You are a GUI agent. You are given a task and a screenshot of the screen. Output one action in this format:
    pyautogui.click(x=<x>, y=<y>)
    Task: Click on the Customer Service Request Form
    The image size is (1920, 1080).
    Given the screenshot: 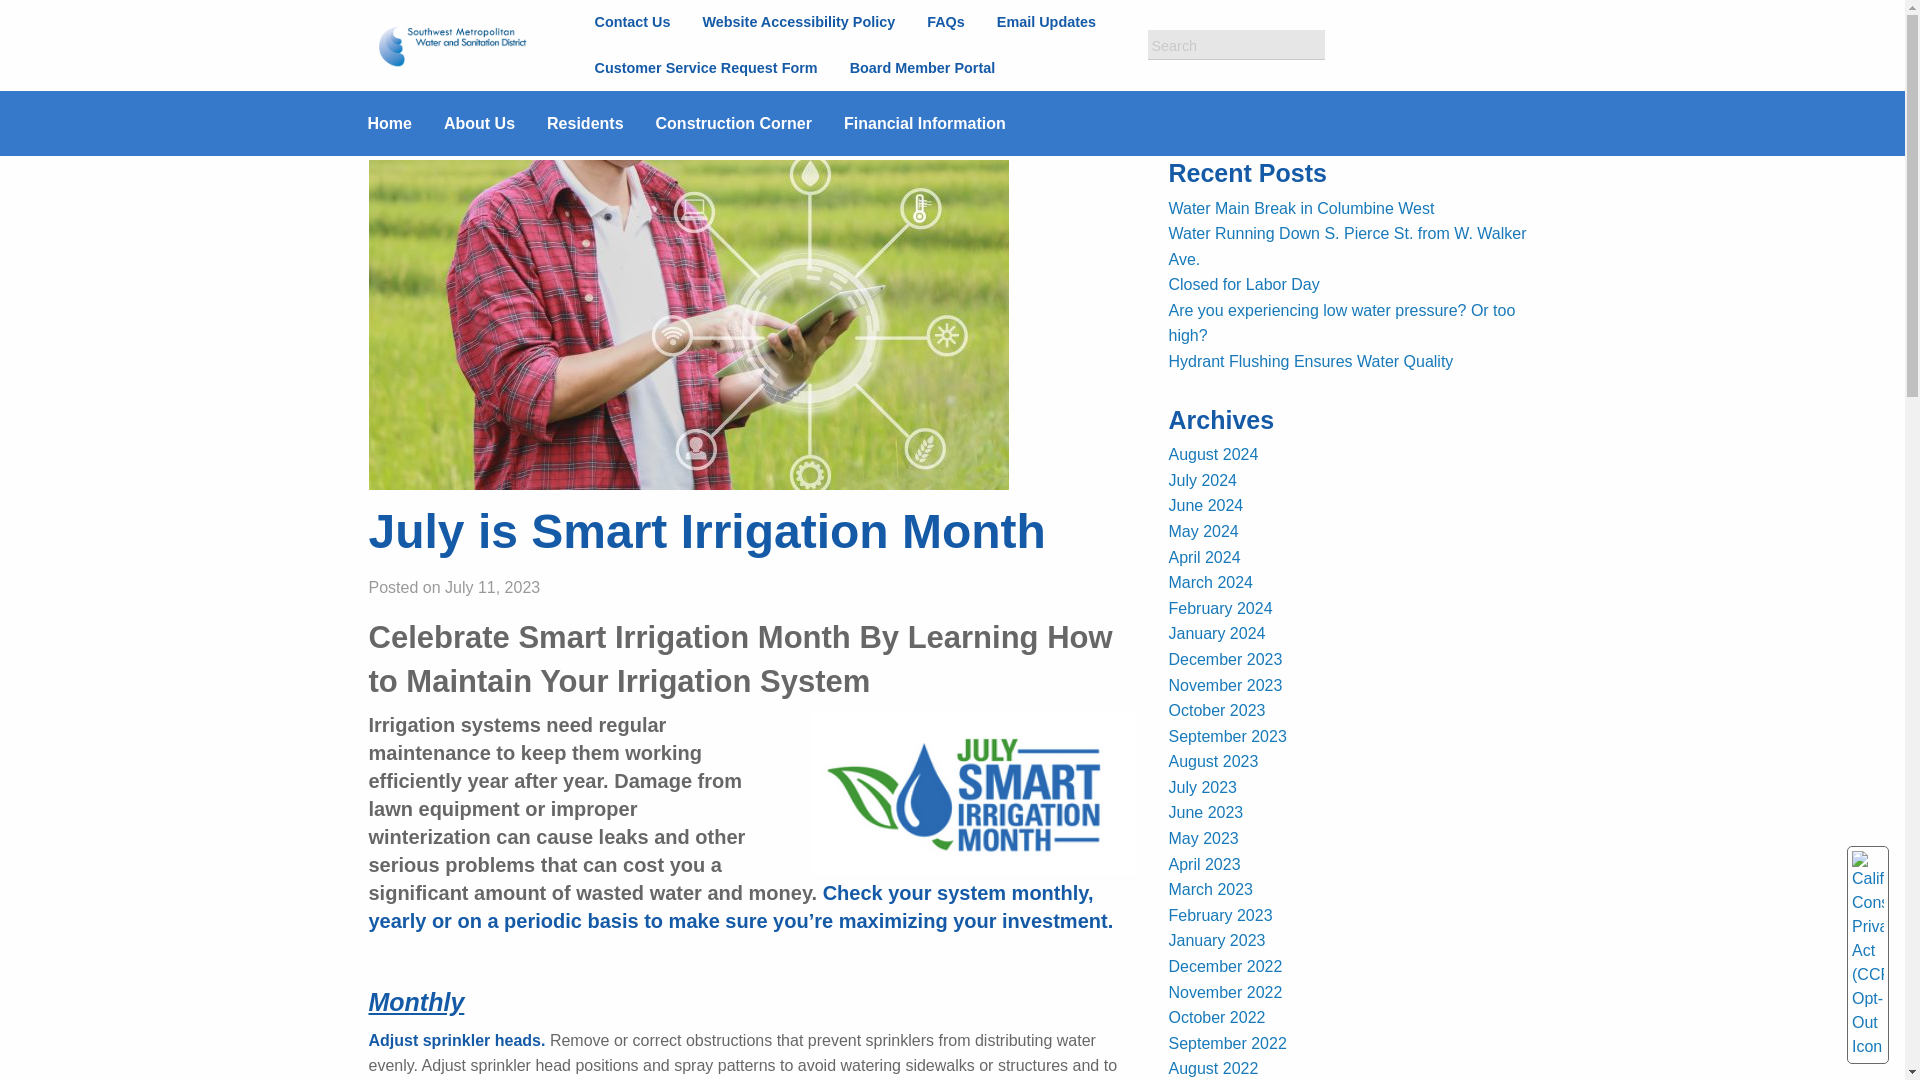 What is the action you would take?
    pyautogui.click(x=705, y=67)
    